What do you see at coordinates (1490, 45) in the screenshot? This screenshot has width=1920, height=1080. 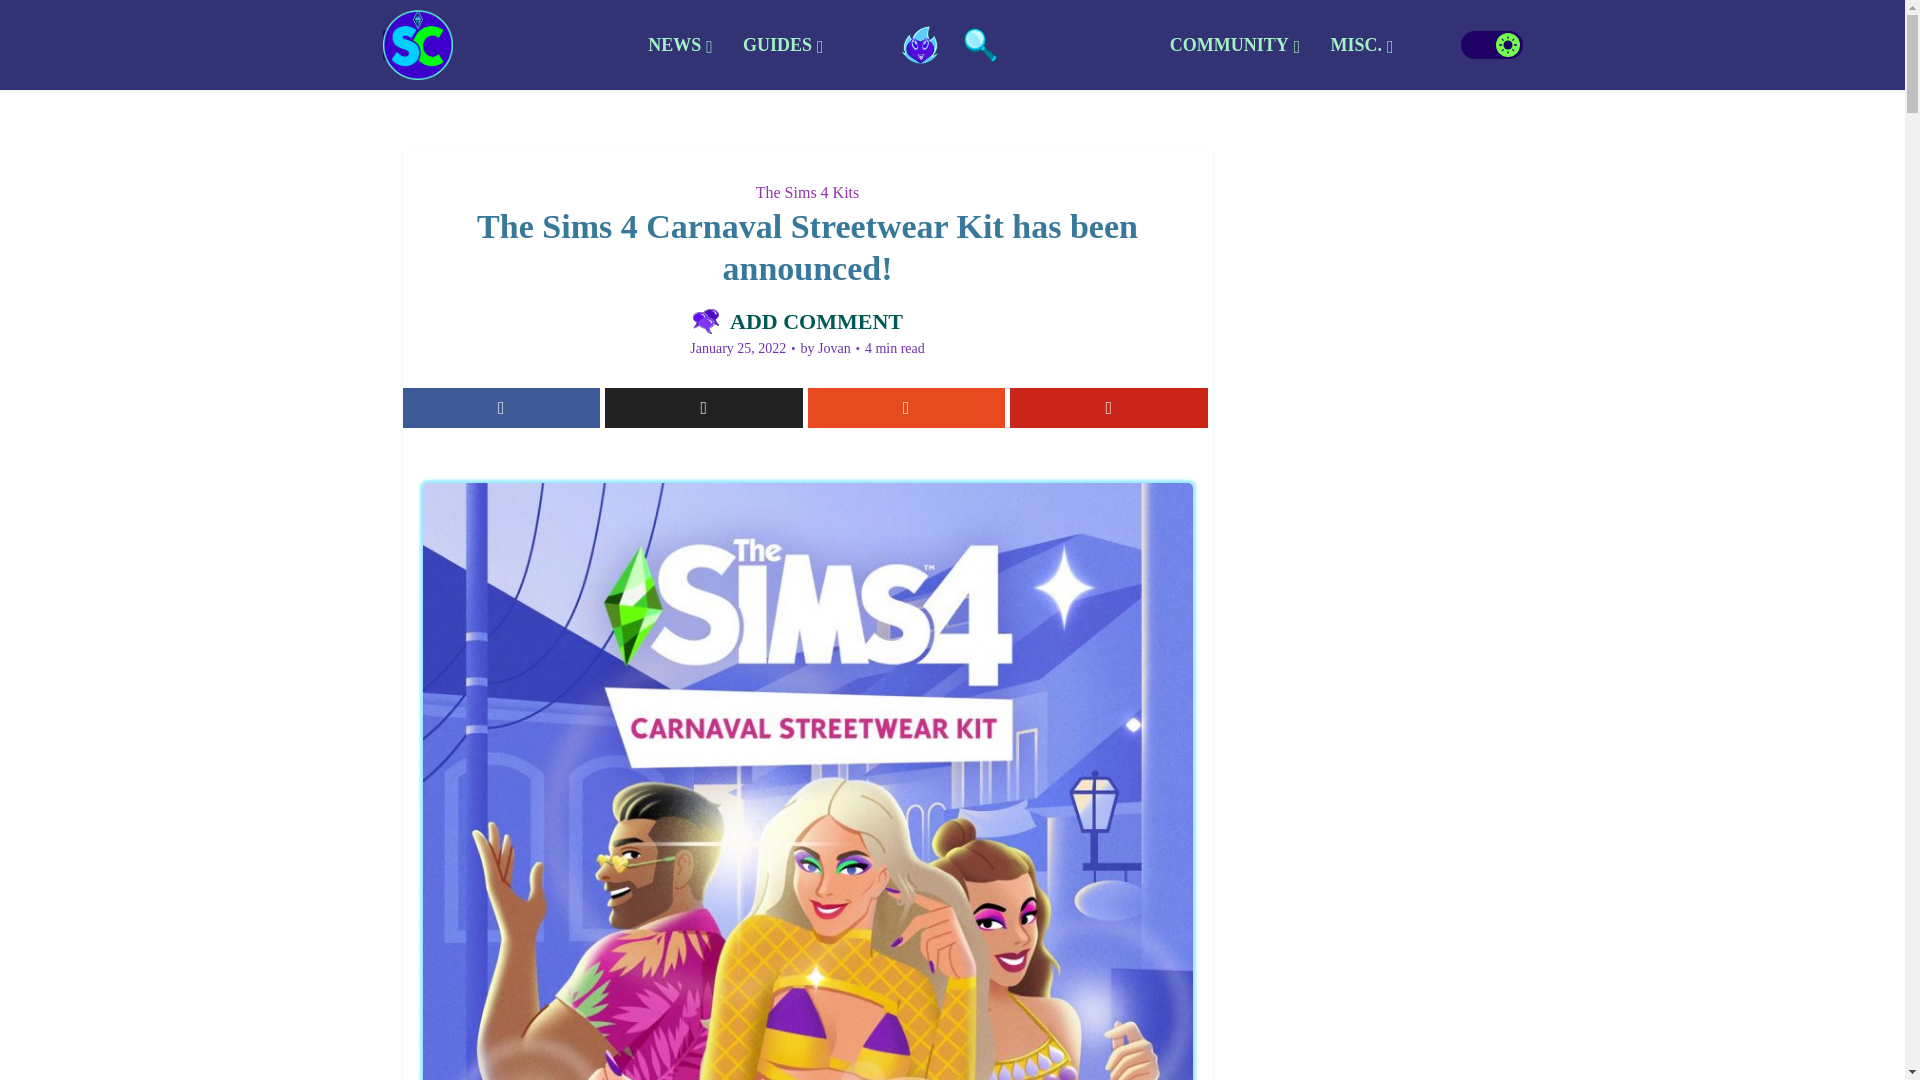 I see `on` at bounding box center [1490, 45].